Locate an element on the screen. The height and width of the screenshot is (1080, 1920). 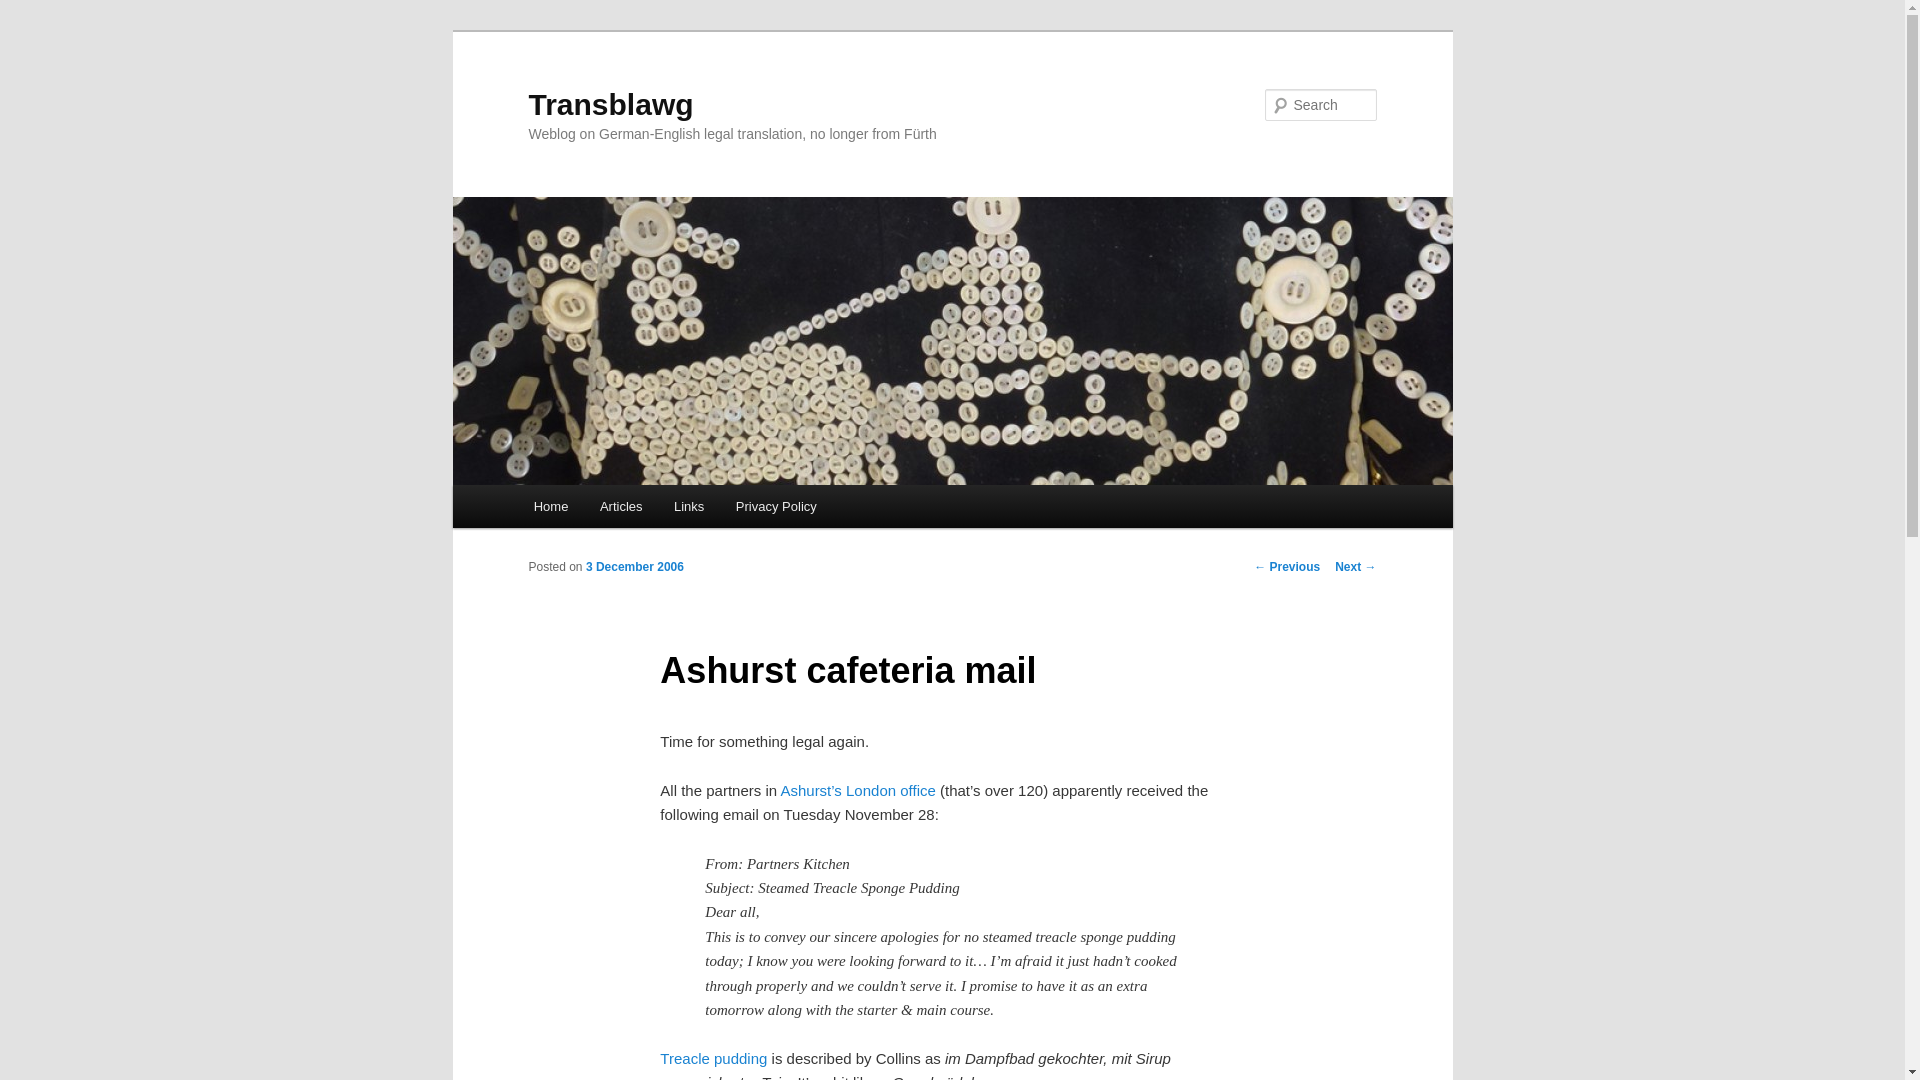
Privacy Policy is located at coordinates (776, 506).